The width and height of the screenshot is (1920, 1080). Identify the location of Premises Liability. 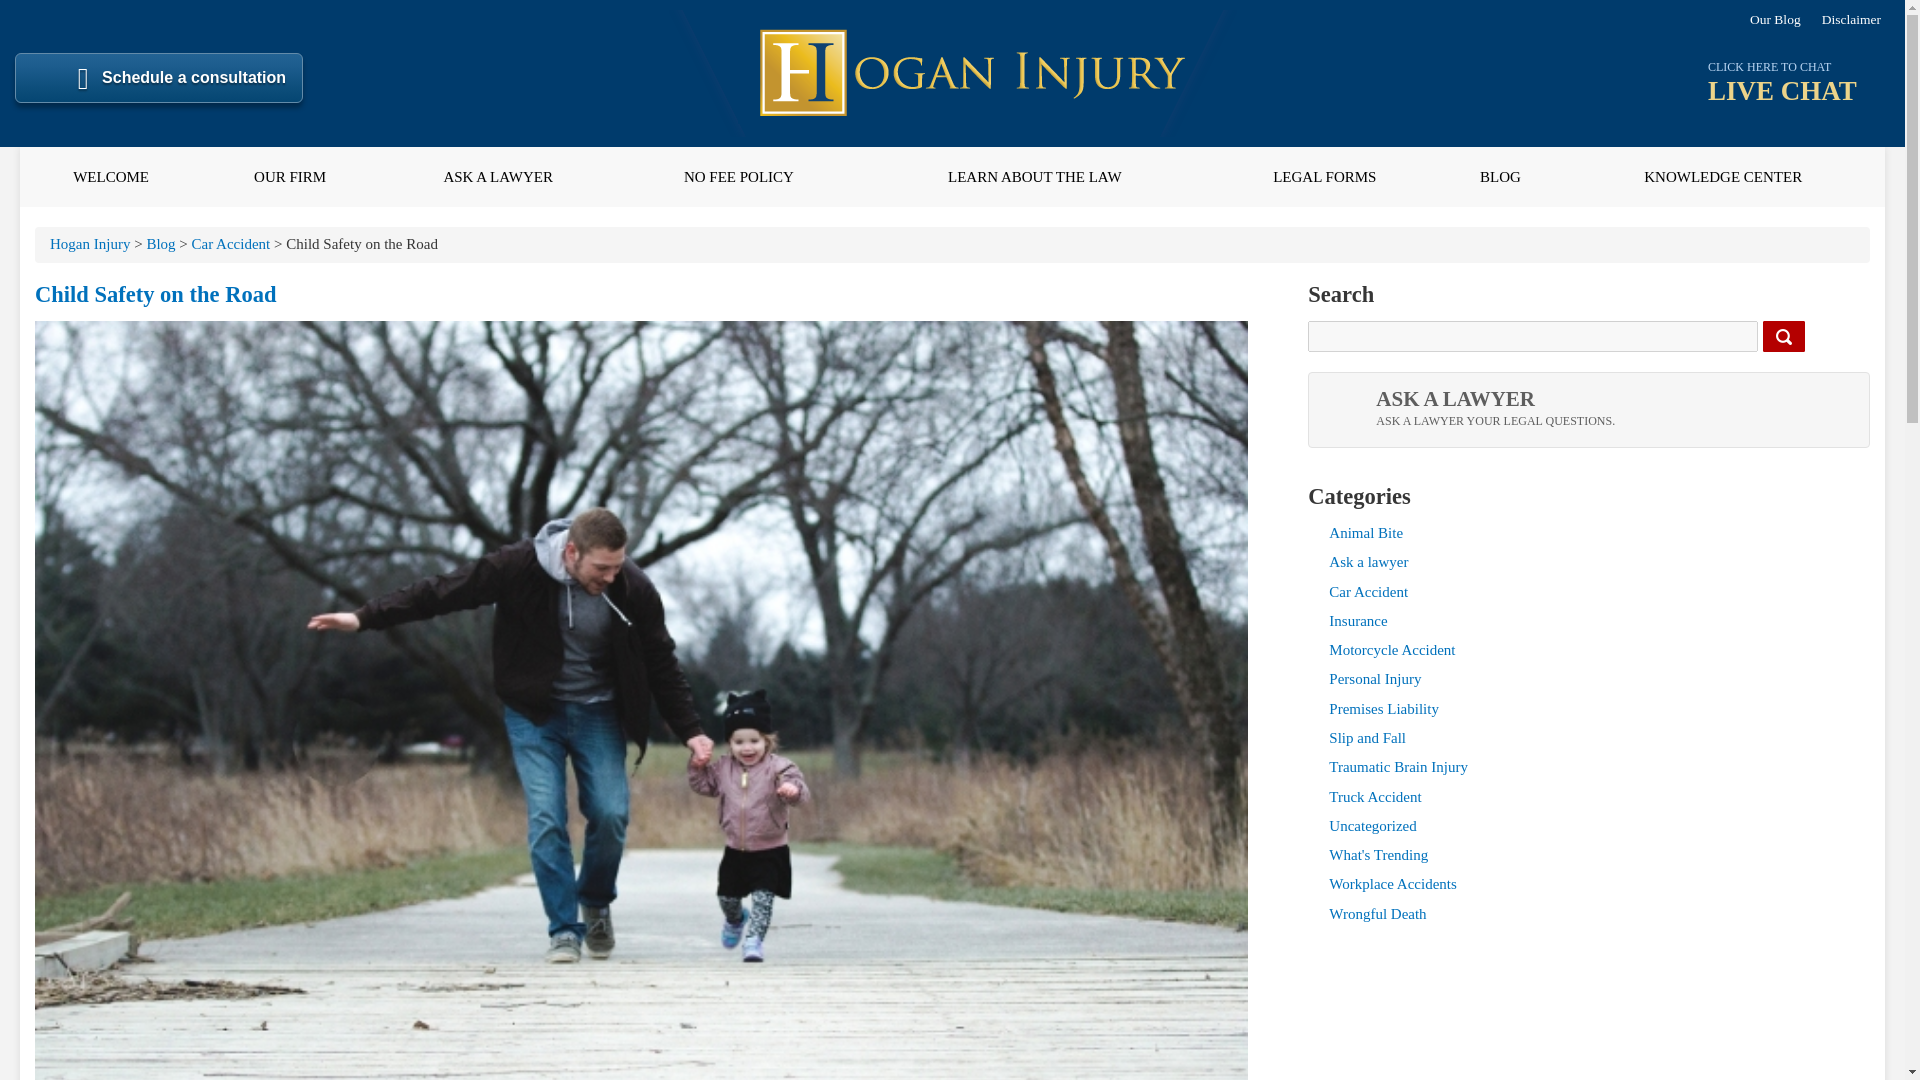
(1383, 708).